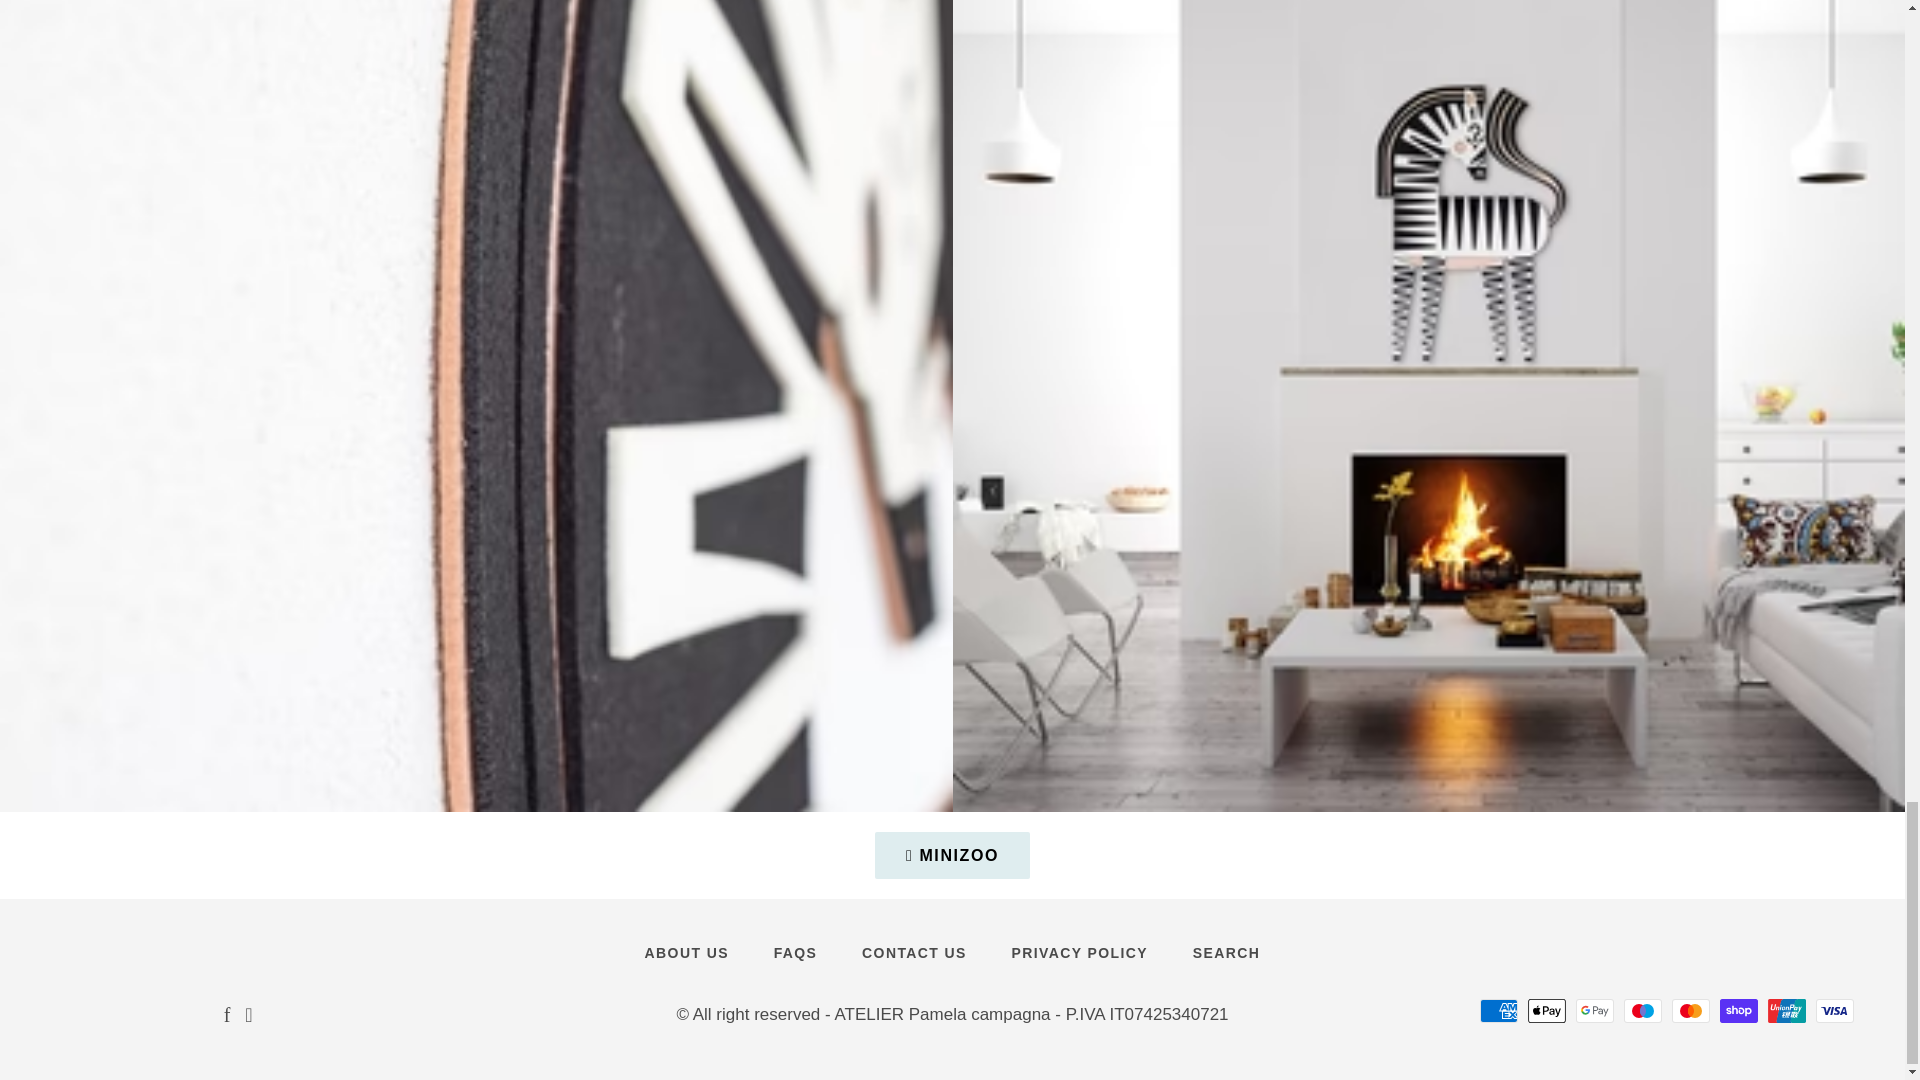  I want to click on CONTACT US, so click(914, 953).